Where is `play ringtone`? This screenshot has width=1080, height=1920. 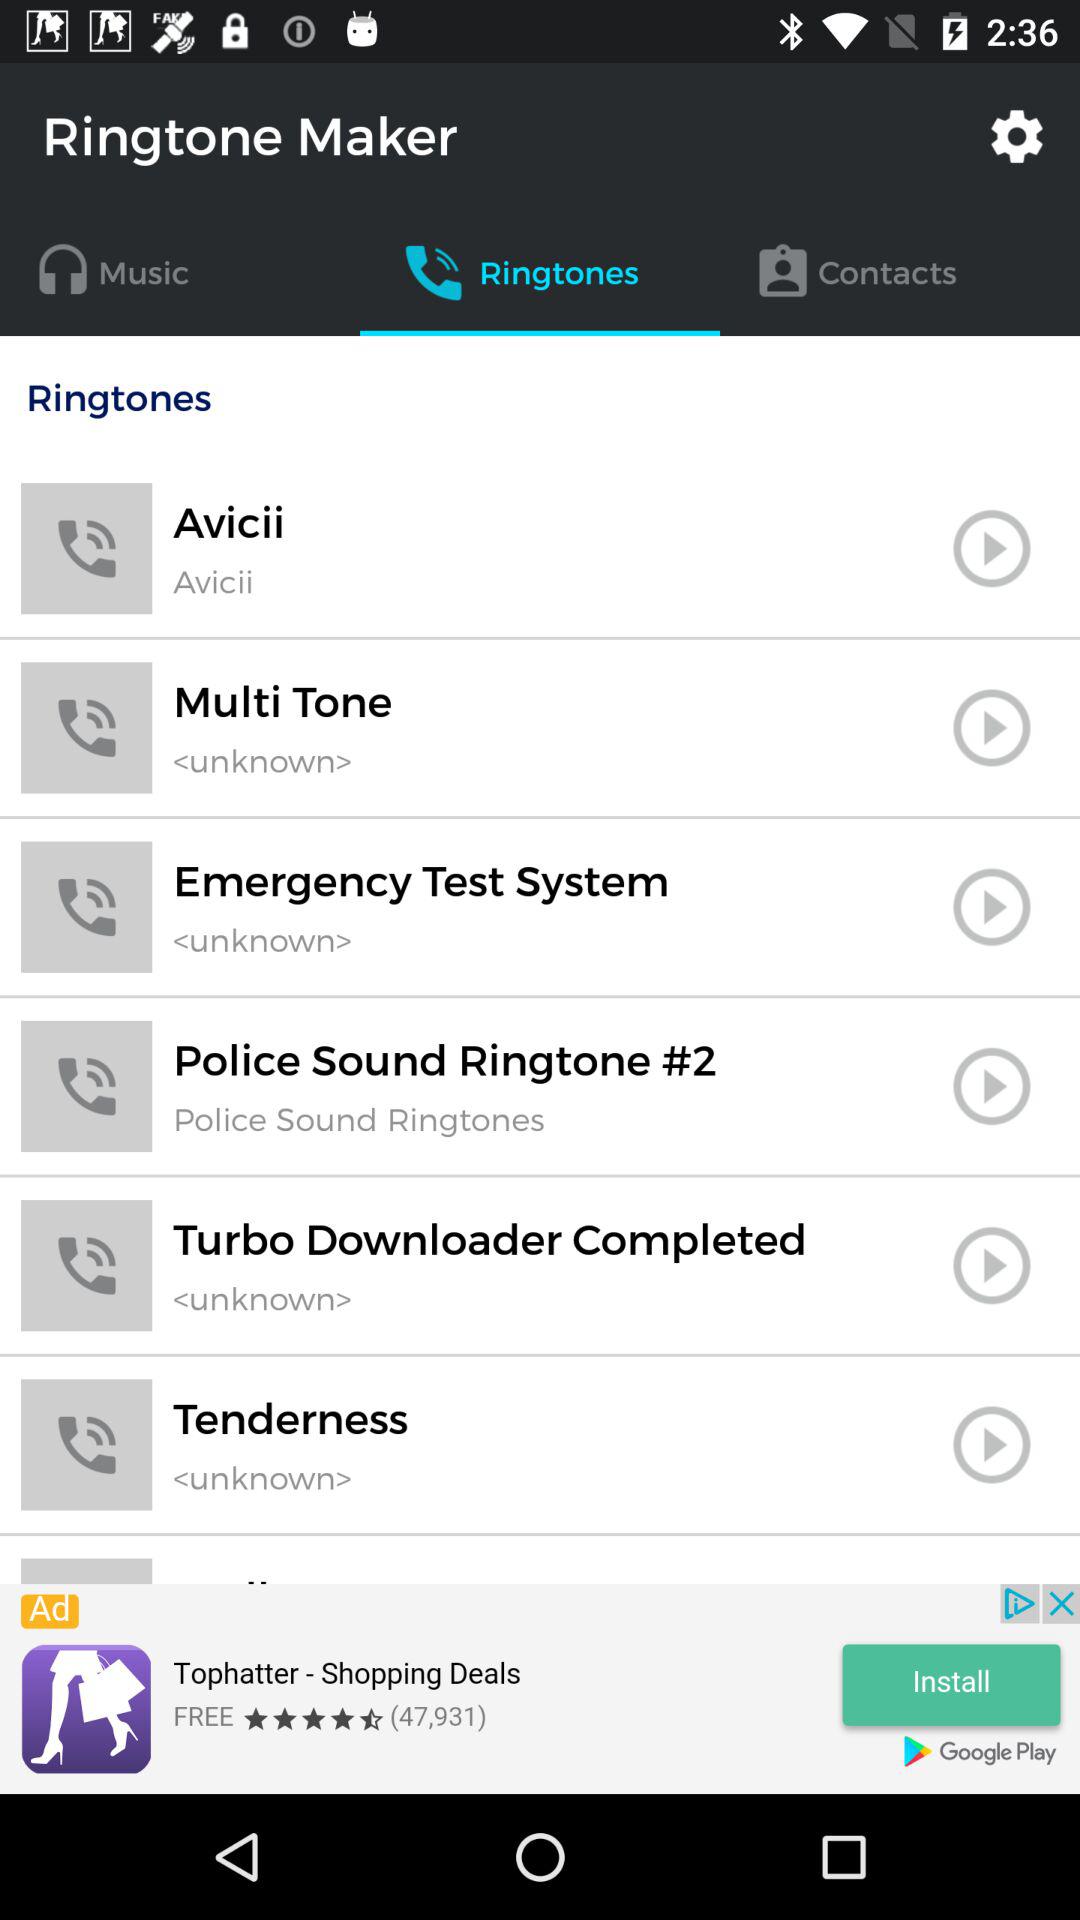
play ringtone is located at coordinates (992, 548).